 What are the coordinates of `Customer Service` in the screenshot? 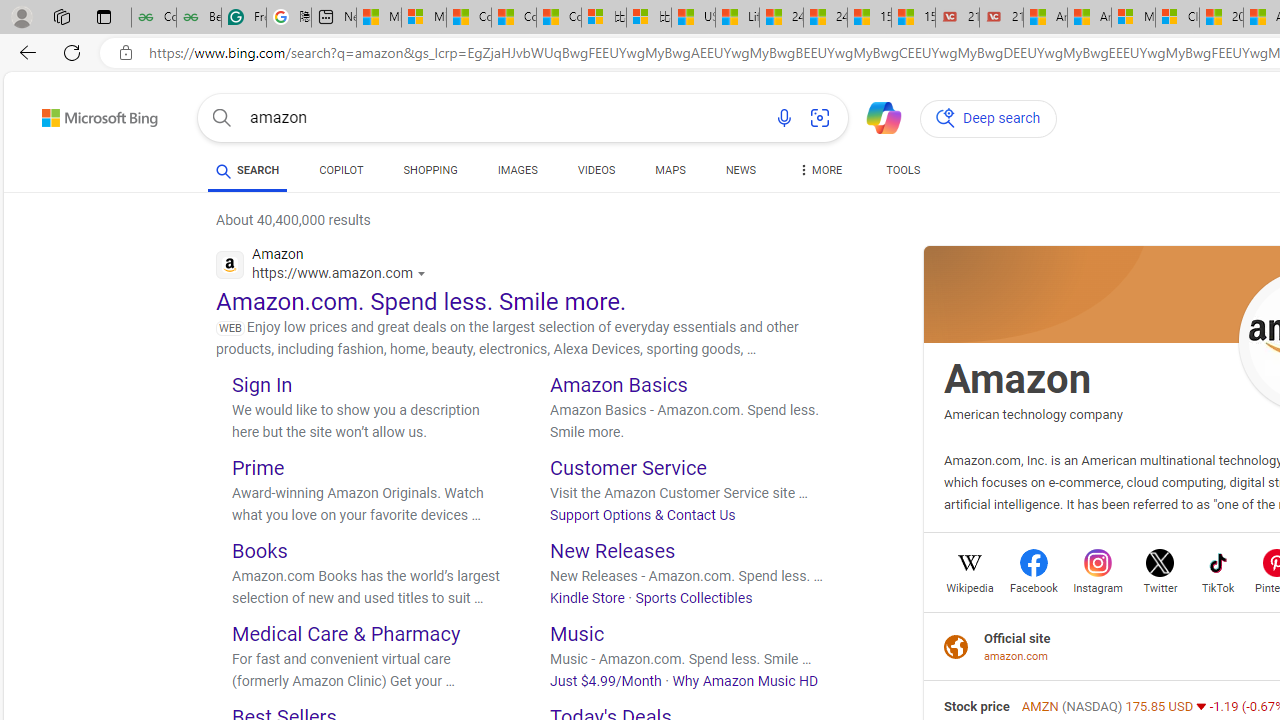 It's located at (628, 468).